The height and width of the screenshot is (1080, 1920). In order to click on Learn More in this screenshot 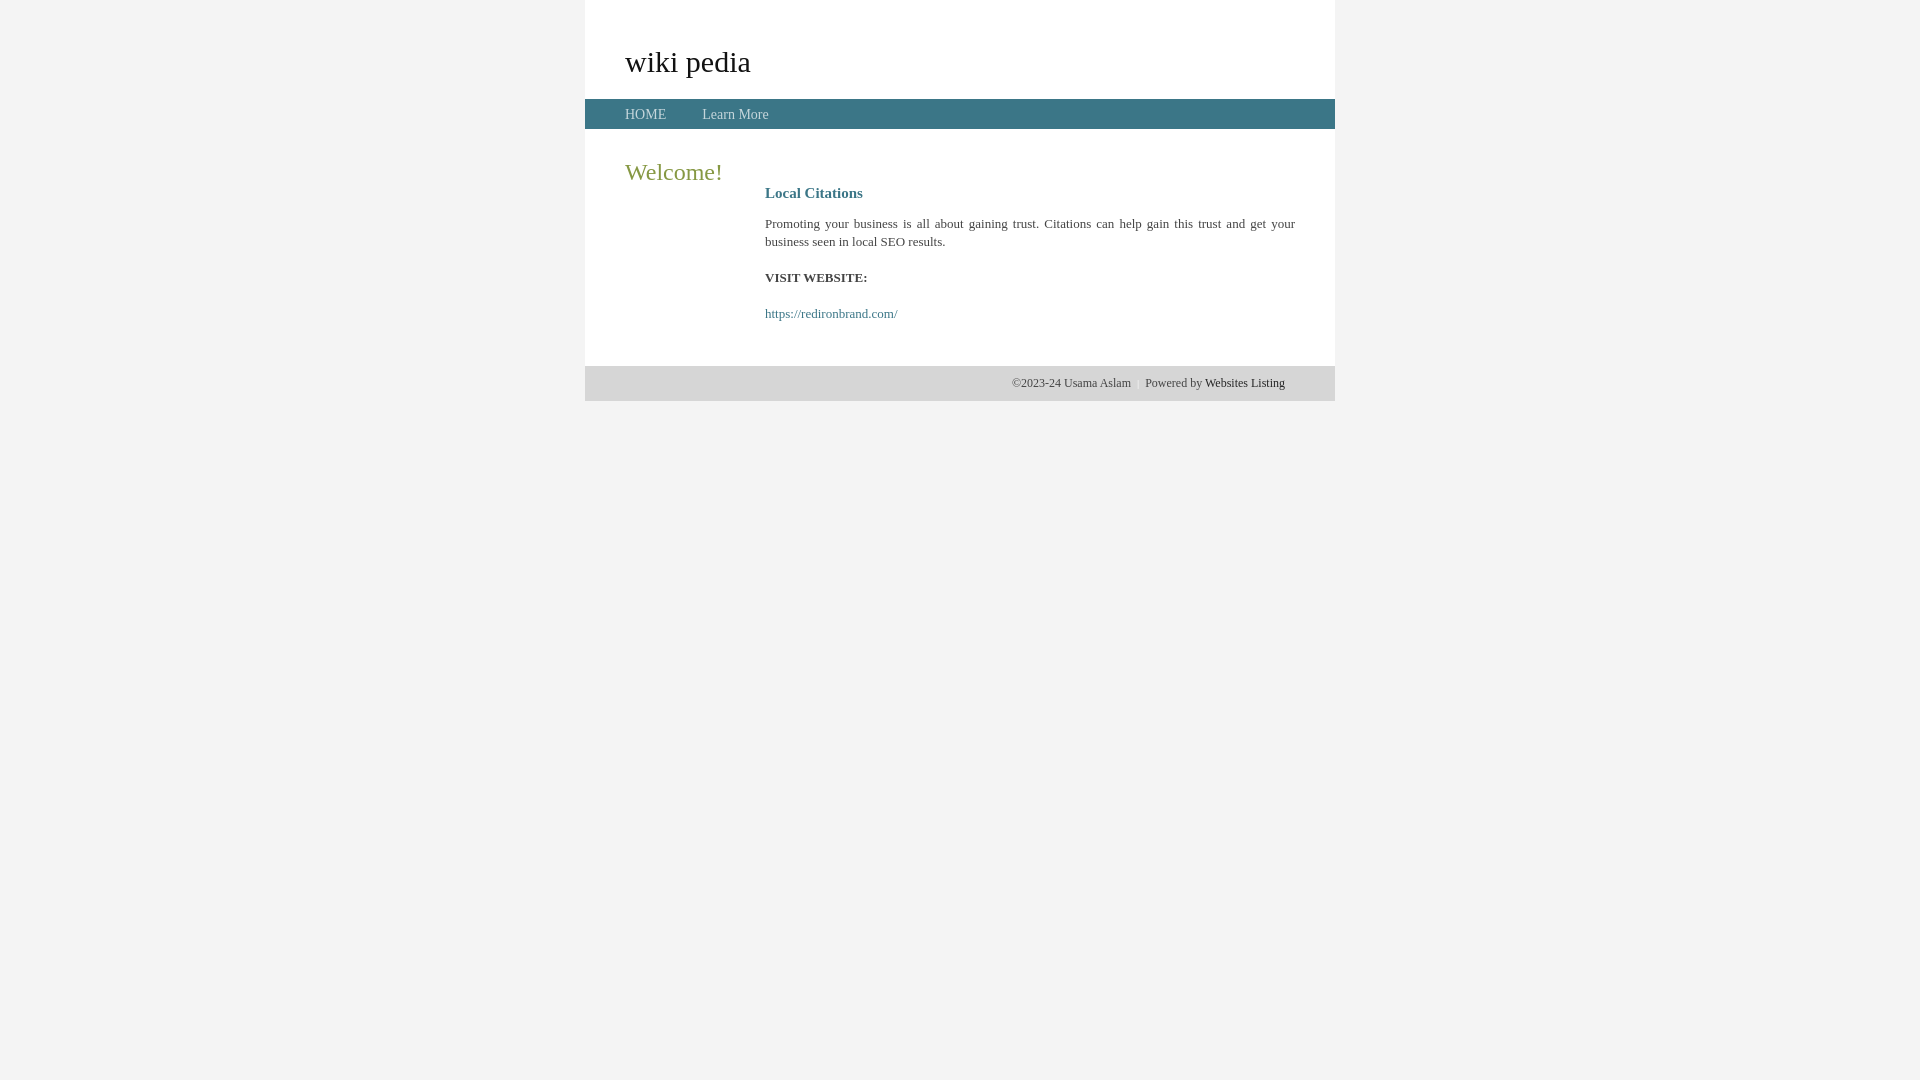, I will do `click(735, 114)`.